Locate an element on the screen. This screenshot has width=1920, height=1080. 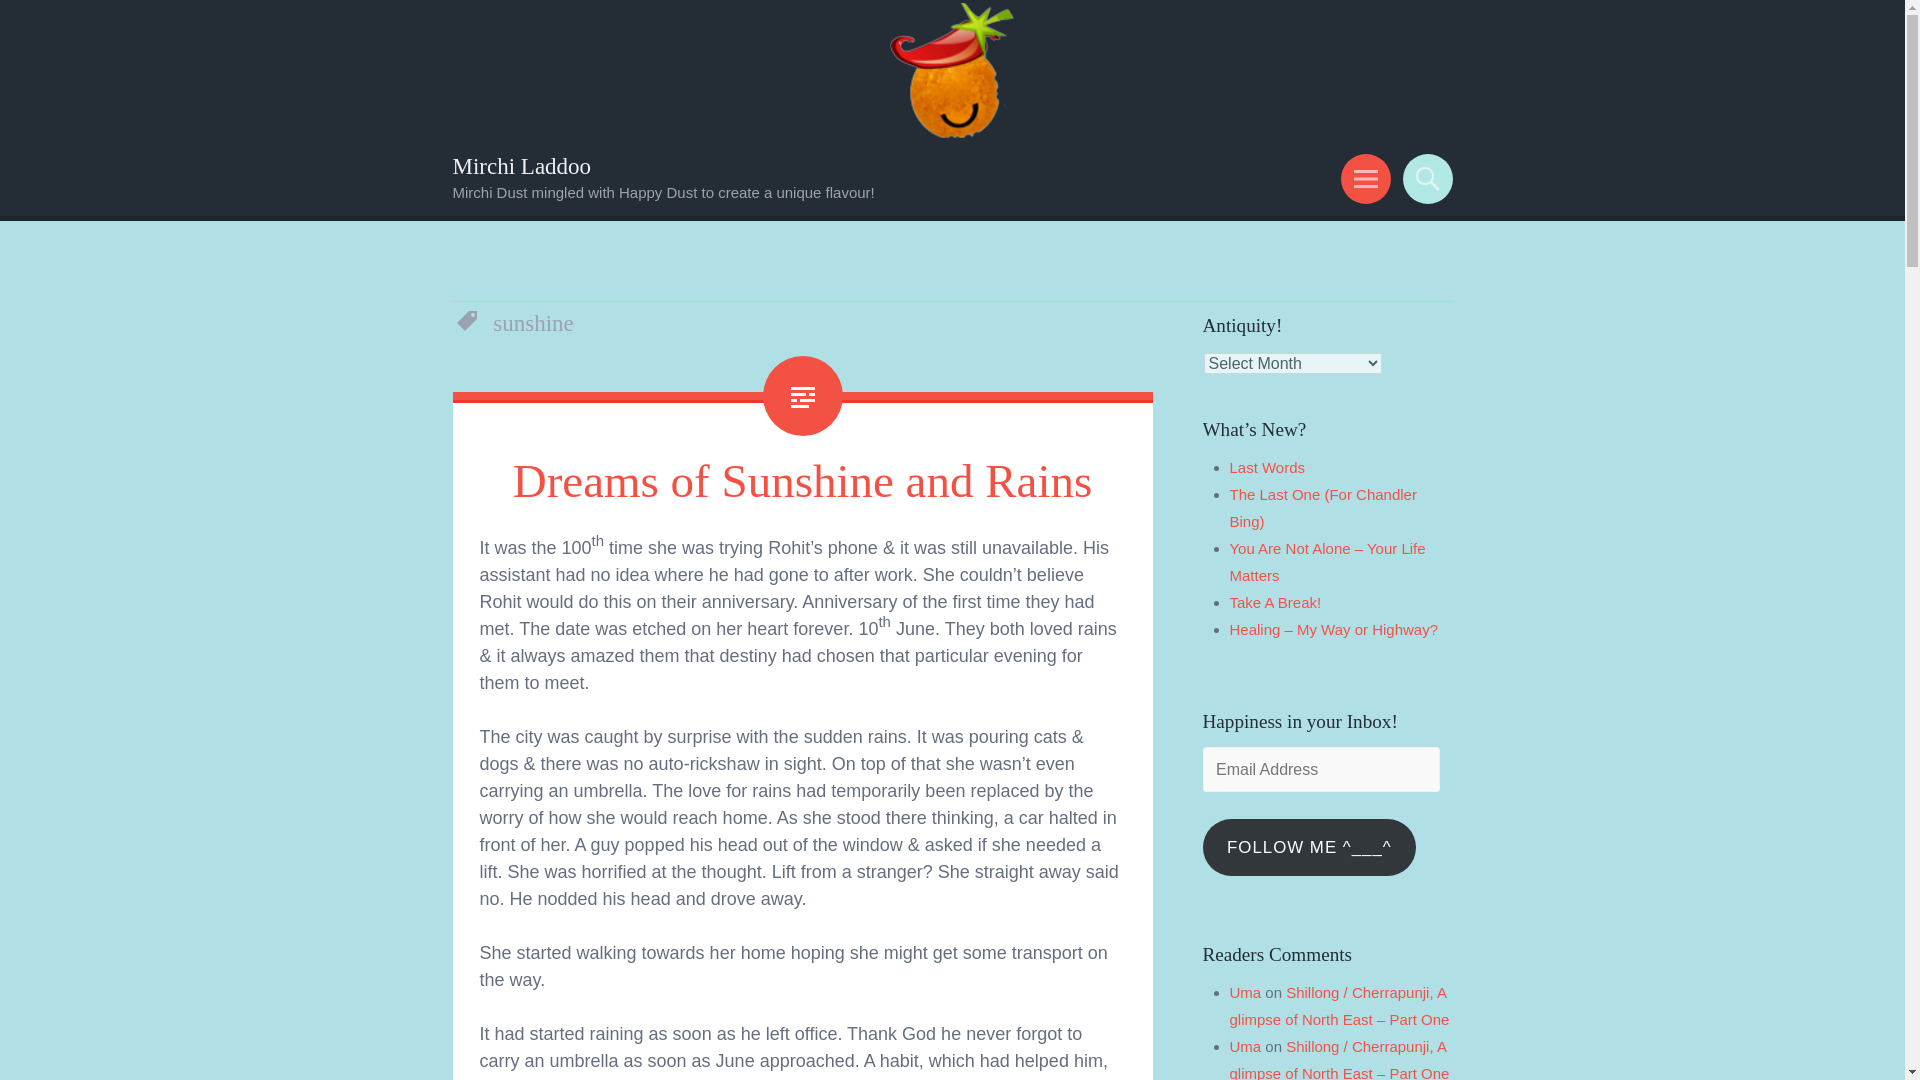
Dreams of Sunshine and Rains is located at coordinates (802, 480).